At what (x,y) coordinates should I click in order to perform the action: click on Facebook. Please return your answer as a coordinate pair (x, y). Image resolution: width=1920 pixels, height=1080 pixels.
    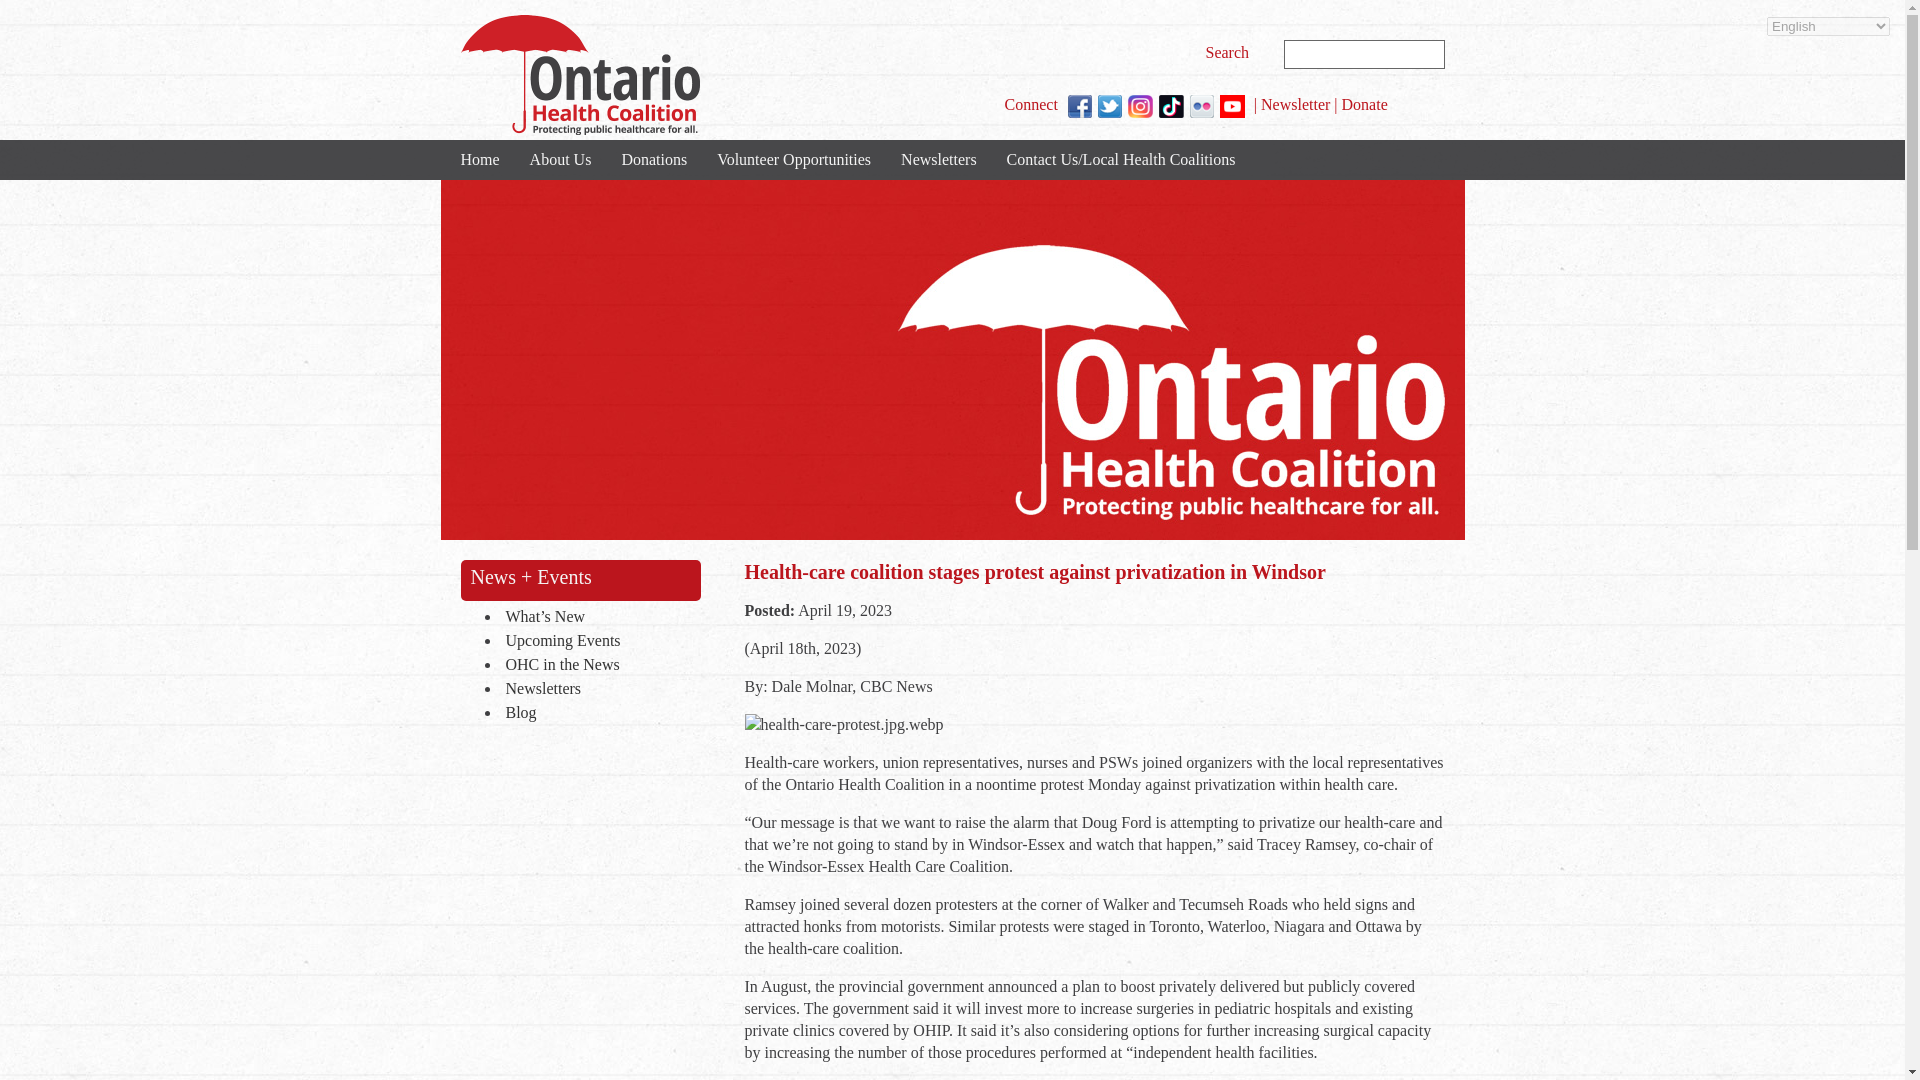
    Looking at the image, I should click on (1080, 106).